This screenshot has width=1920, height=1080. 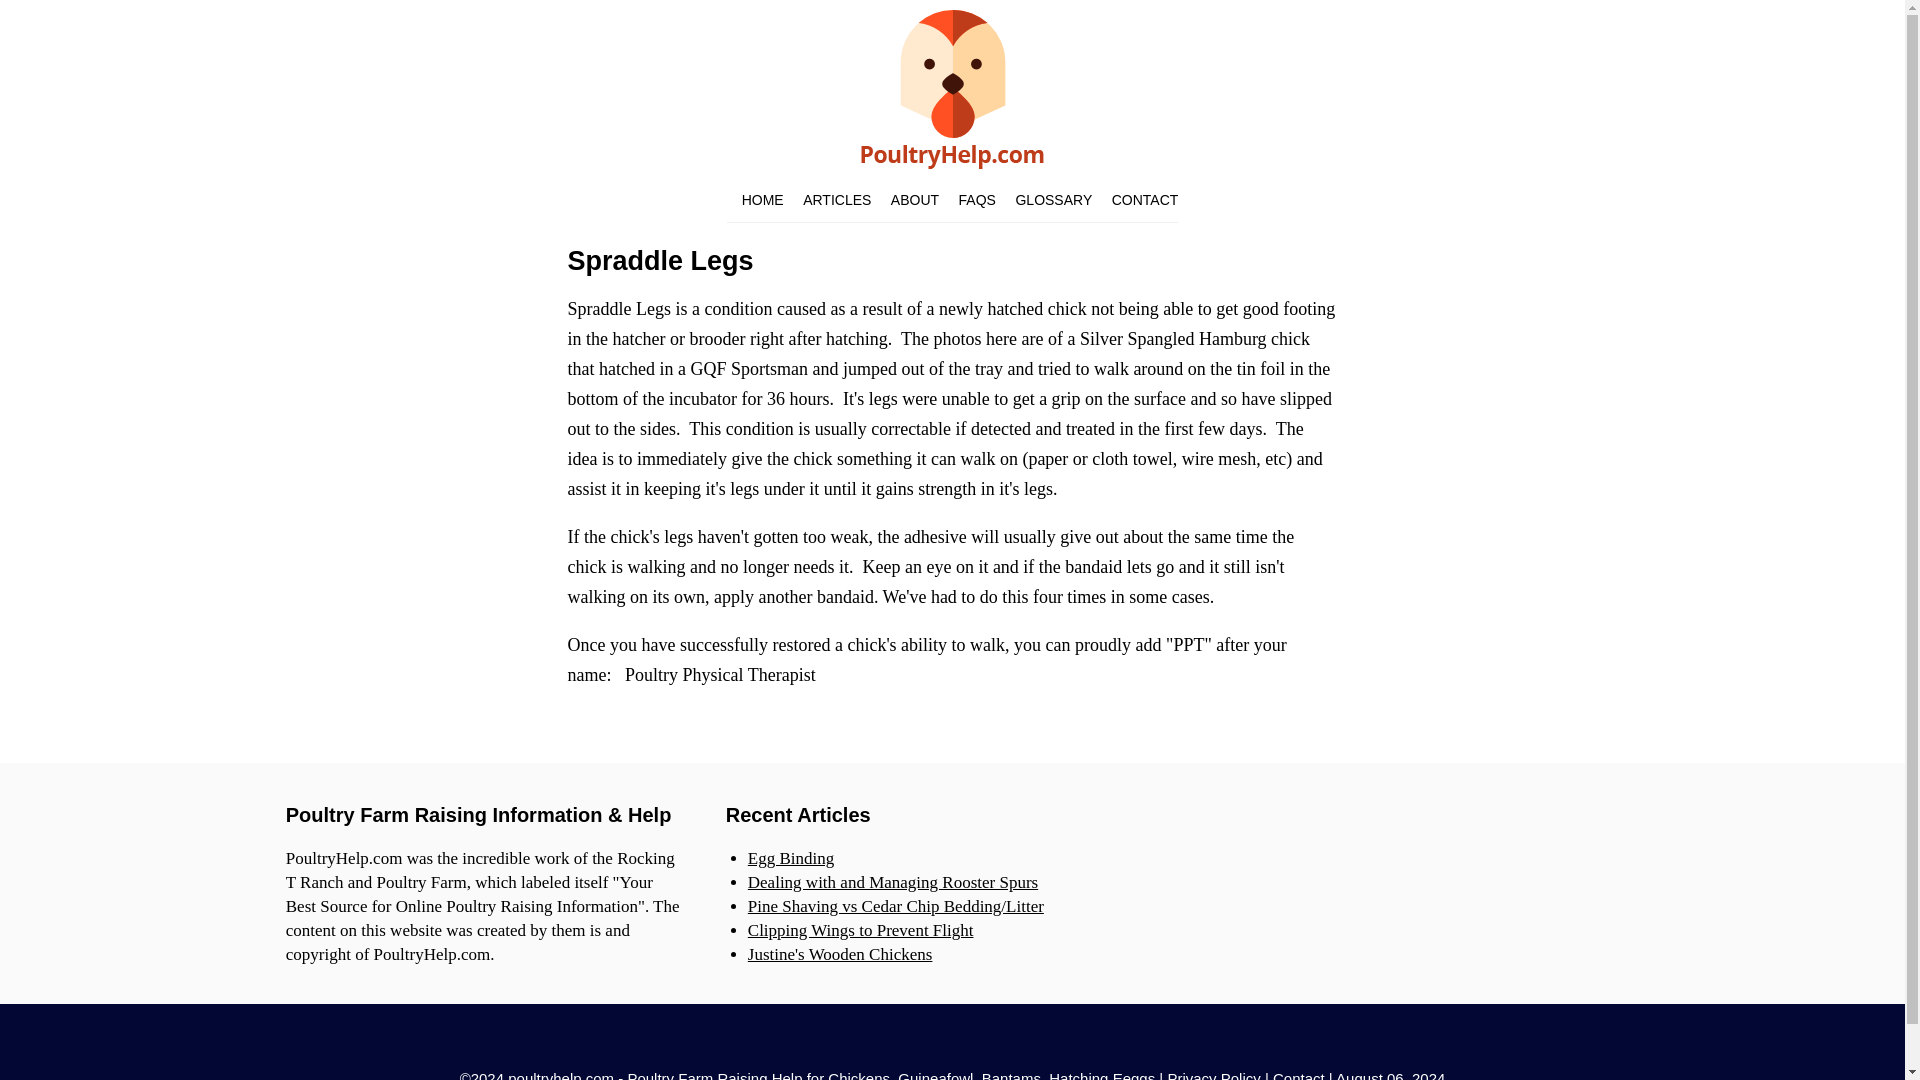 What do you see at coordinates (790, 858) in the screenshot?
I see `Egg Binding` at bounding box center [790, 858].